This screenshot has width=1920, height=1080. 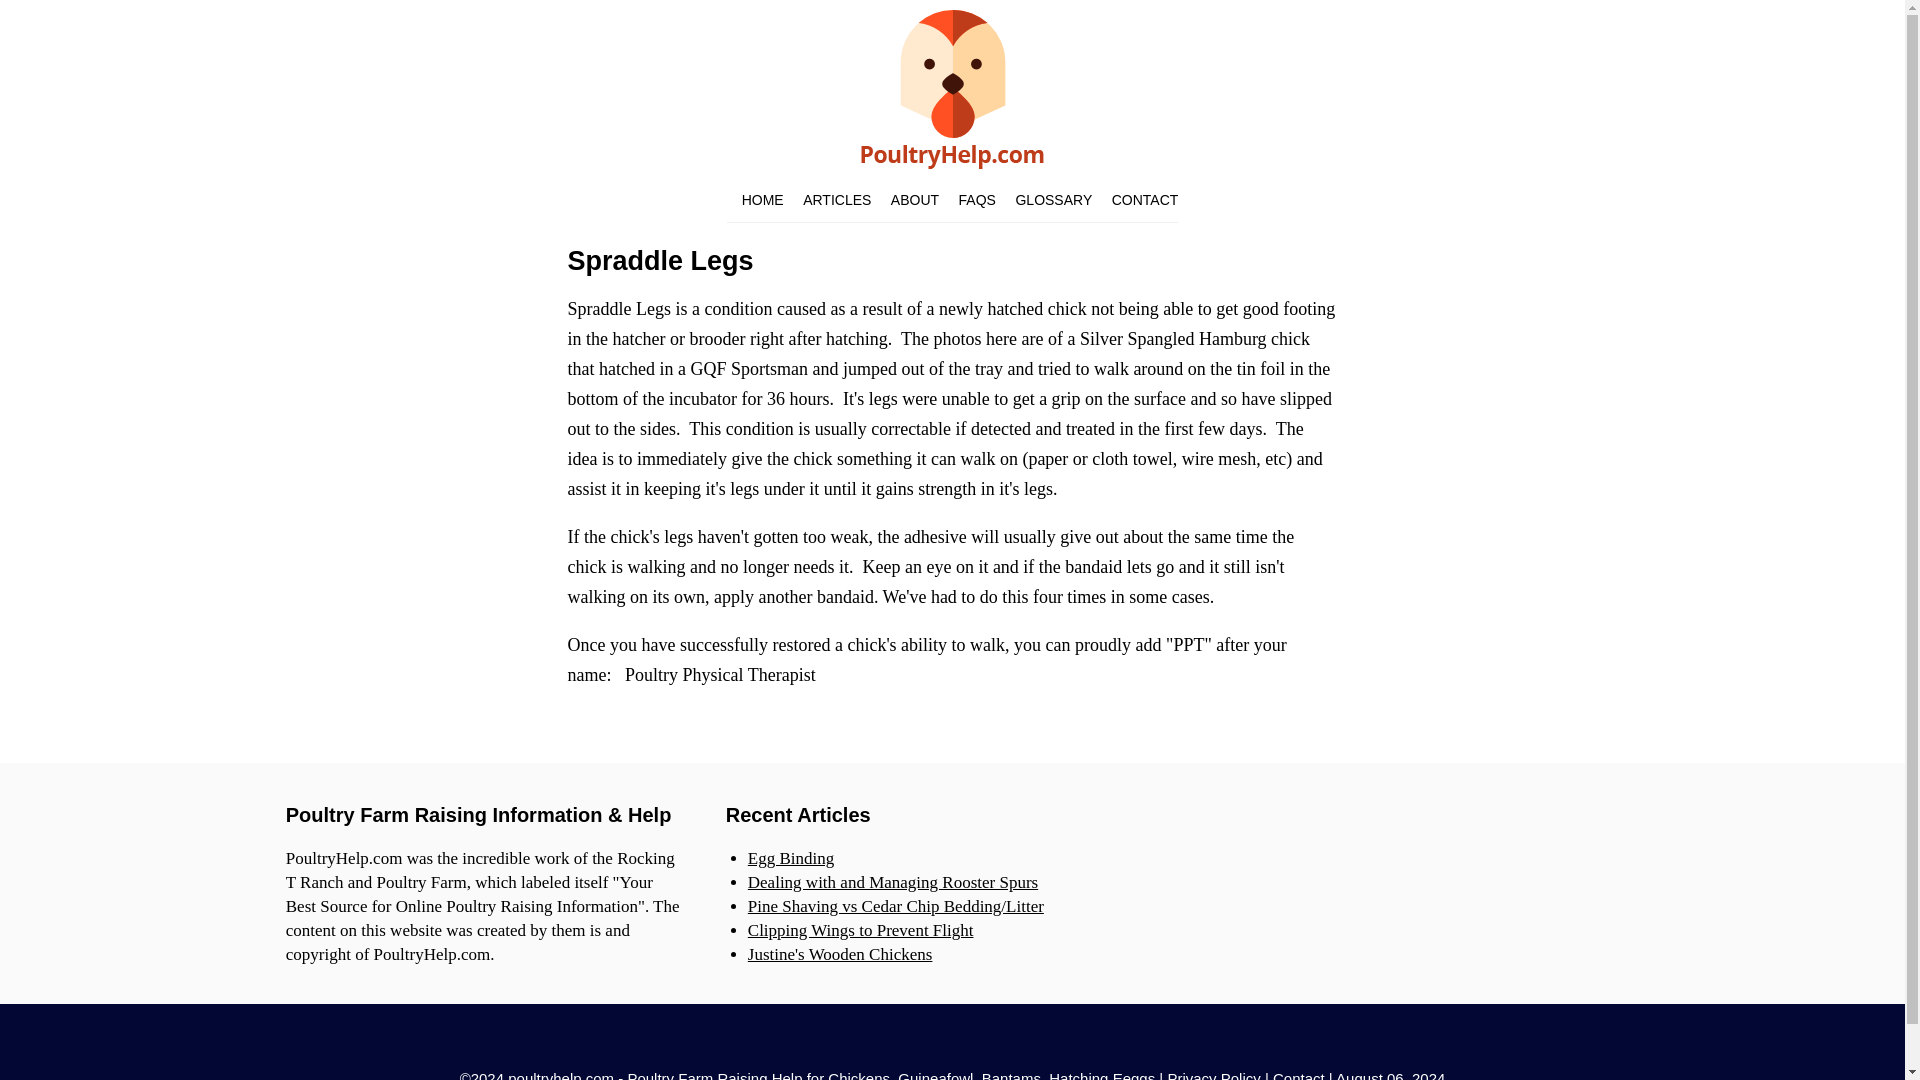 What do you see at coordinates (790, 858) in the screenshot?
I see `Egg Binding` at bounding box center [790, 858].